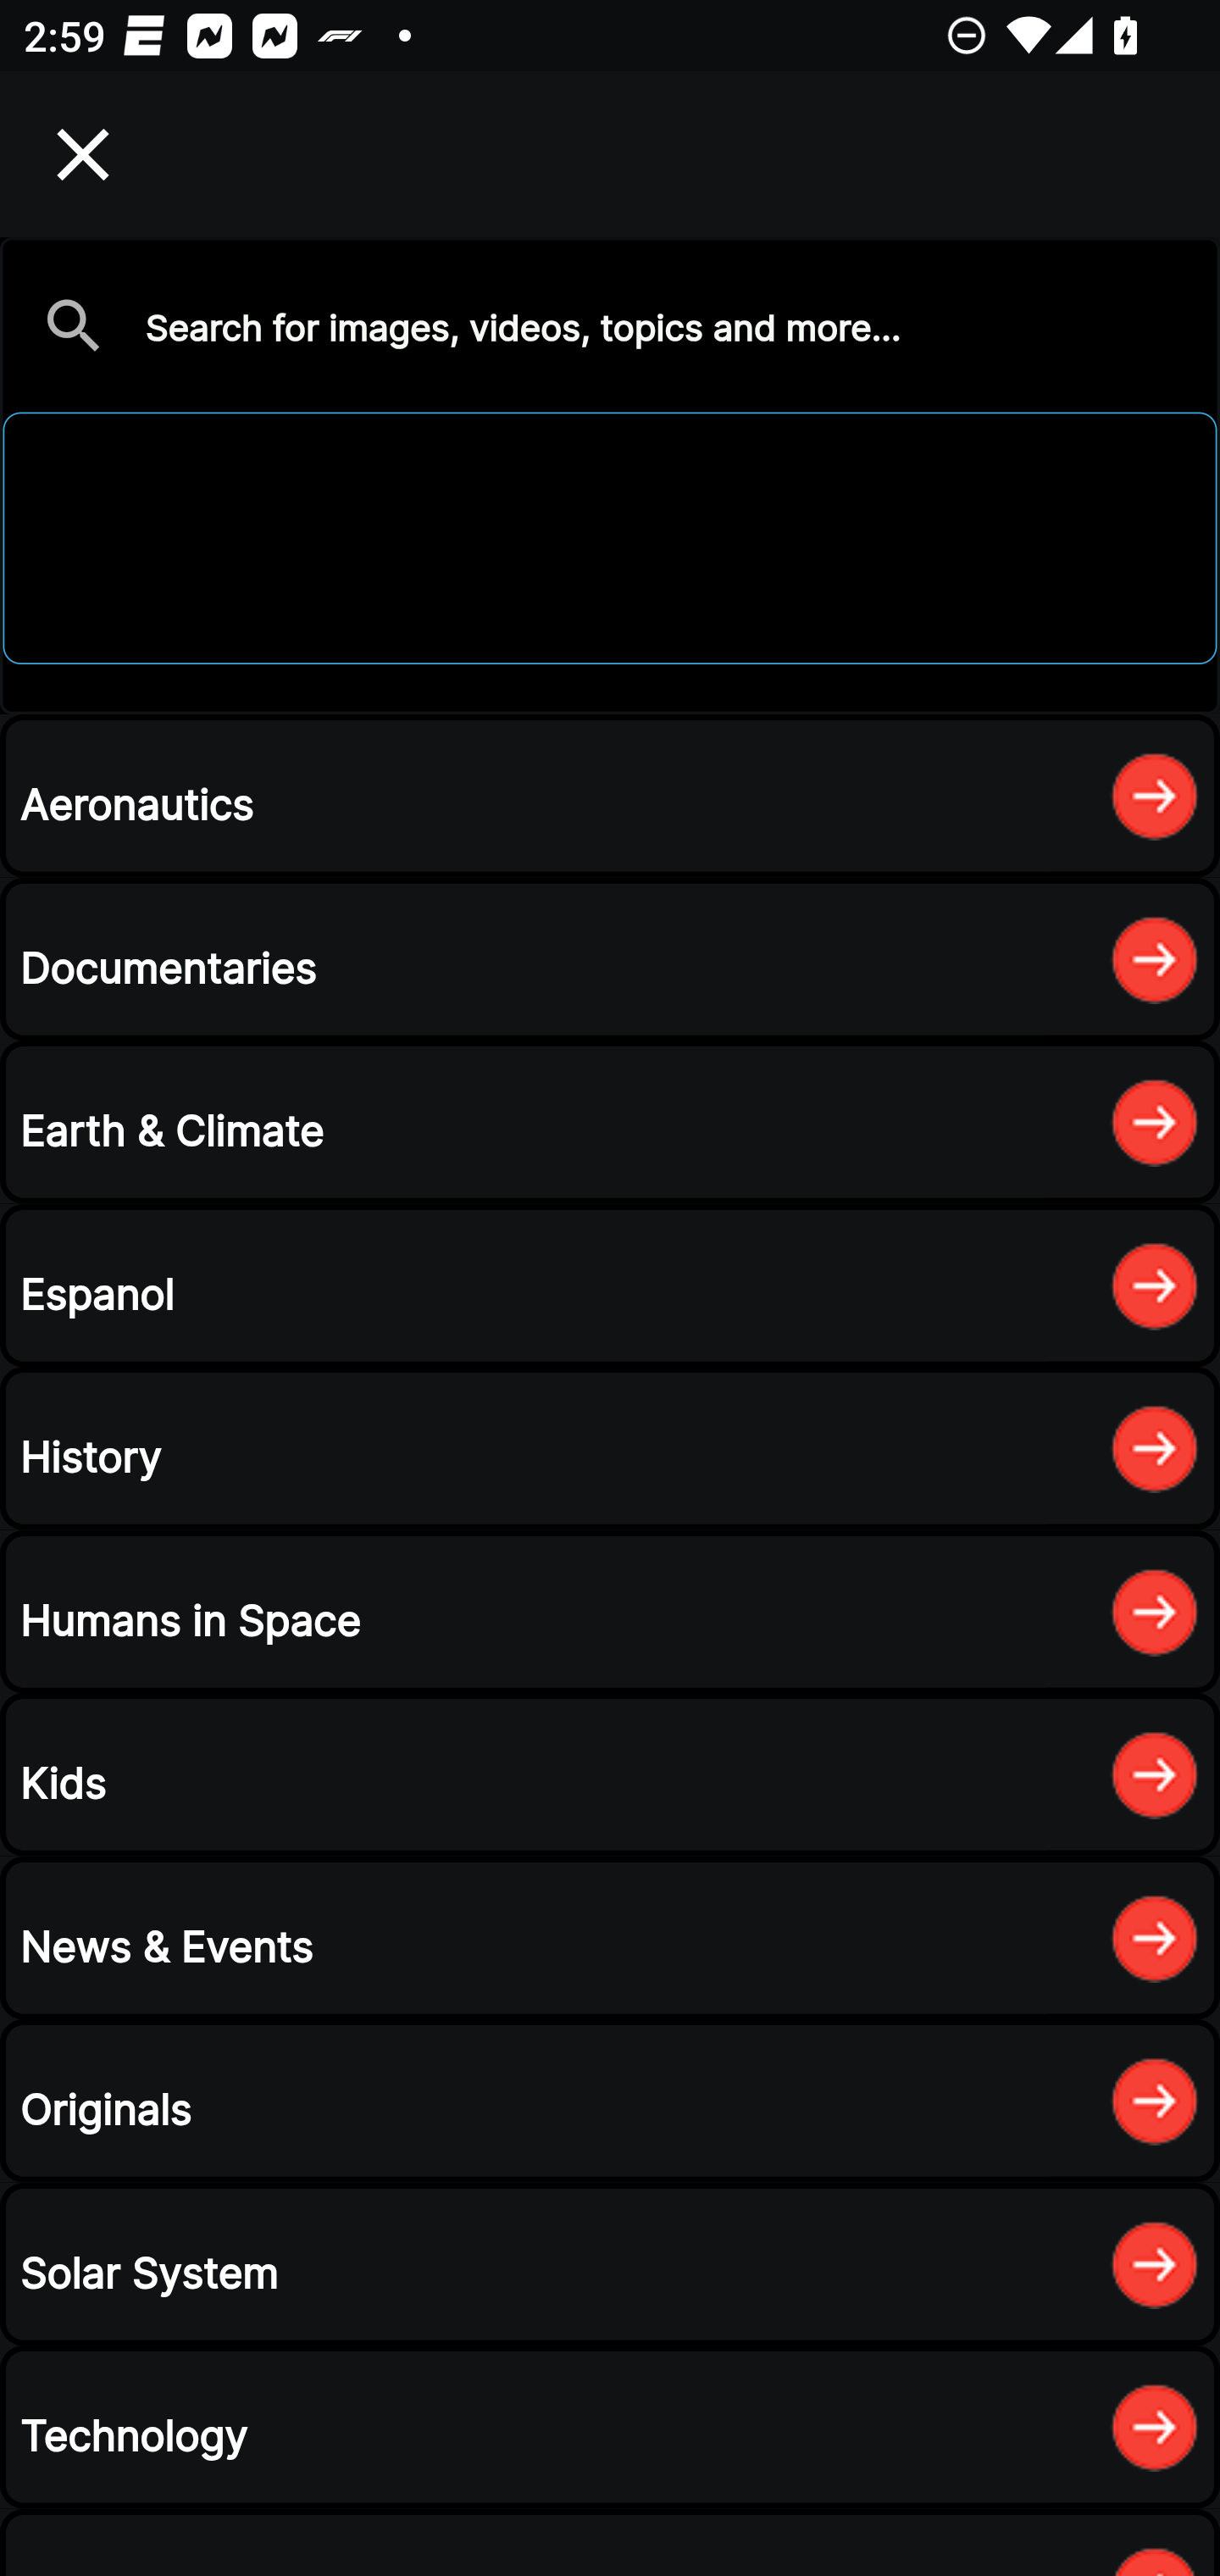 Image resolution: width=1220 pixels, height=2576 pixels. Describe the element at coordinates (610, 2264) in the screenshot. I see `Solar System` at that location.